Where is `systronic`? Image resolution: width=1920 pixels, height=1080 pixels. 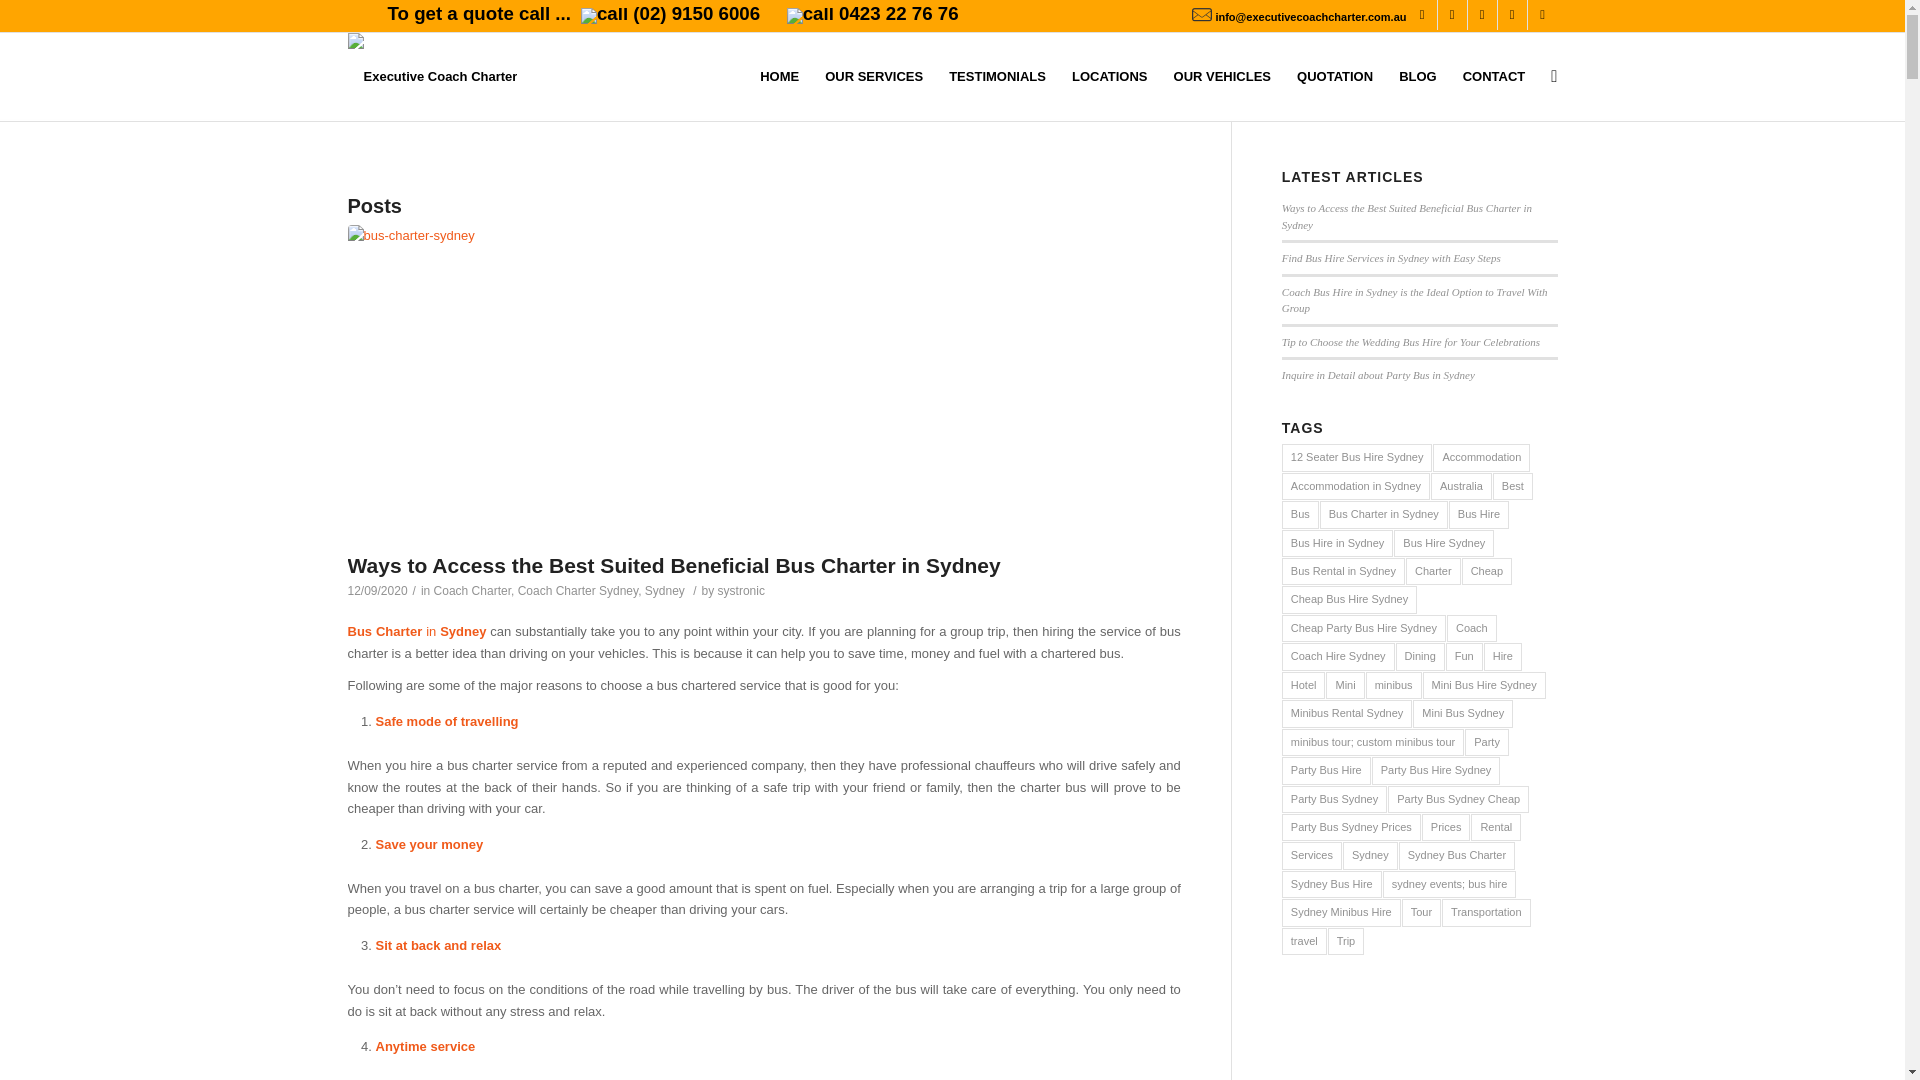 systronic is located at coordinates (742, 591).